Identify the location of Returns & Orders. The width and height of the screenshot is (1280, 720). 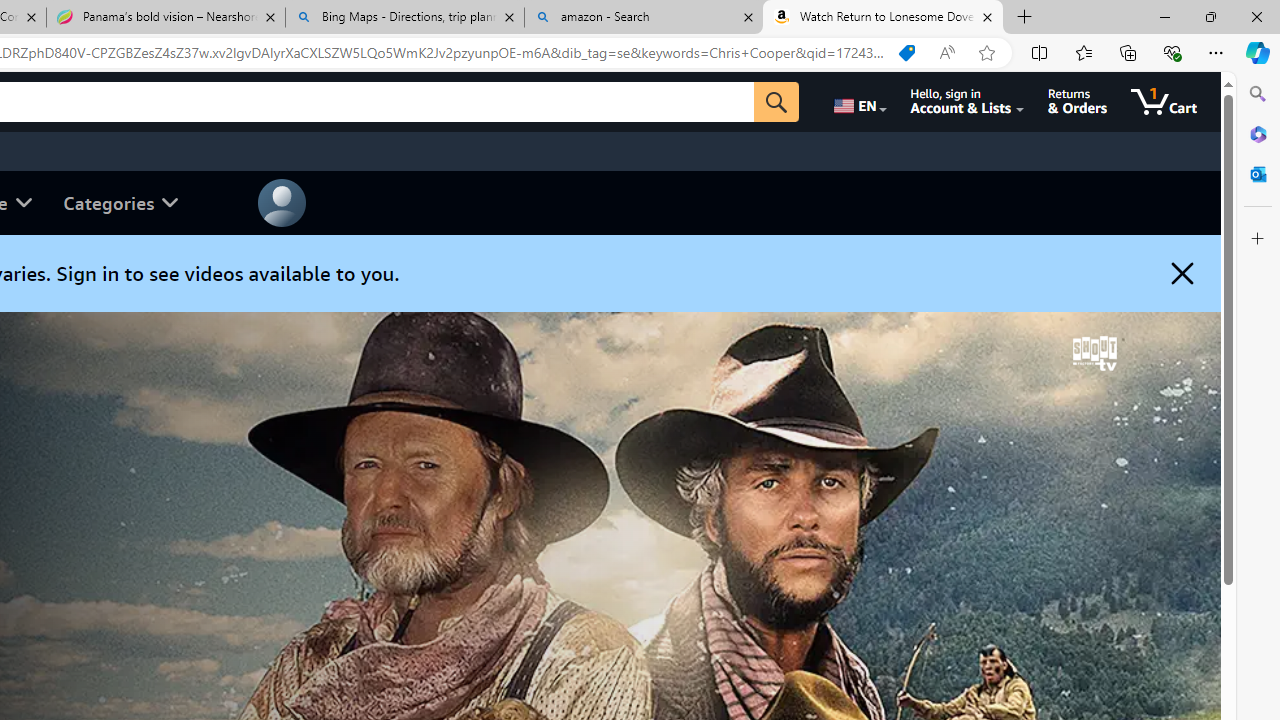
(1078, 102).